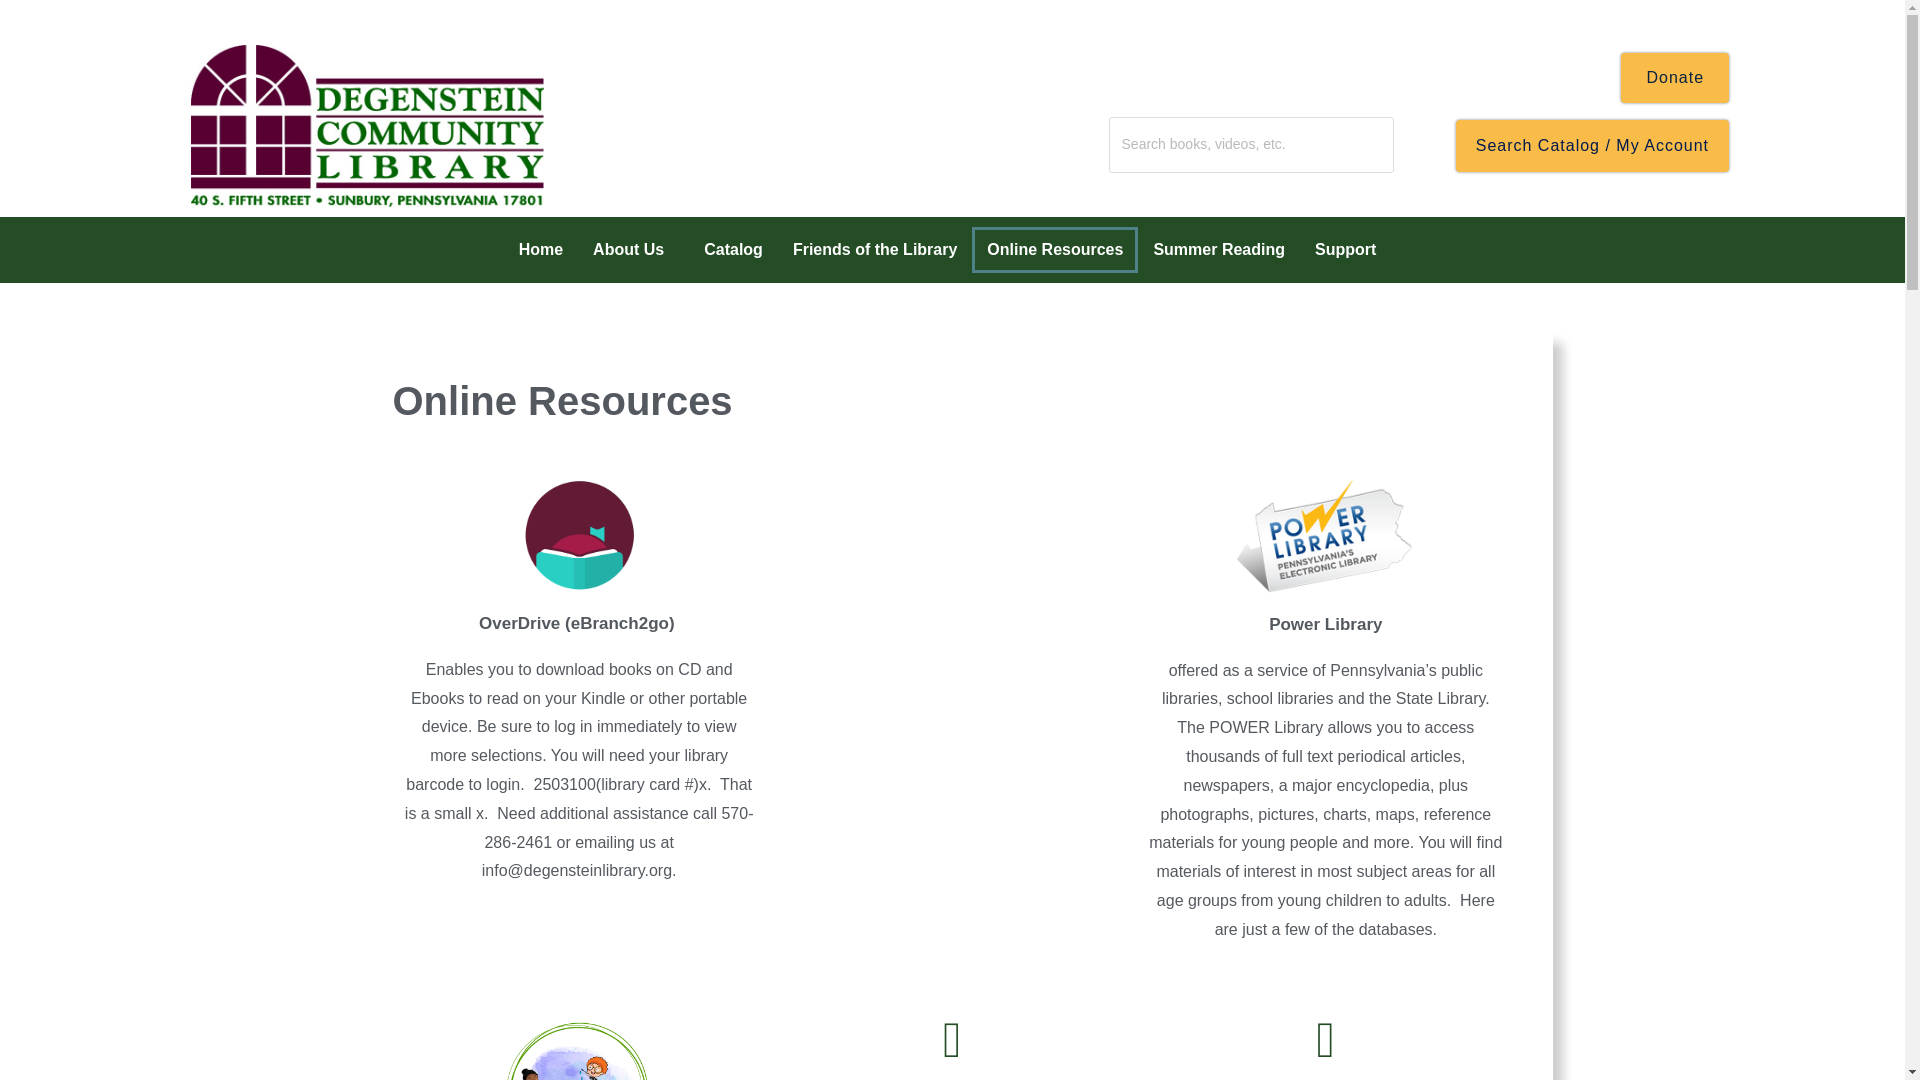 The height and width of the screenshot is (1080, 1920). Describe the element at coordinates (1218, 250) in the screenshot. I see `Summer Reading` at that location.